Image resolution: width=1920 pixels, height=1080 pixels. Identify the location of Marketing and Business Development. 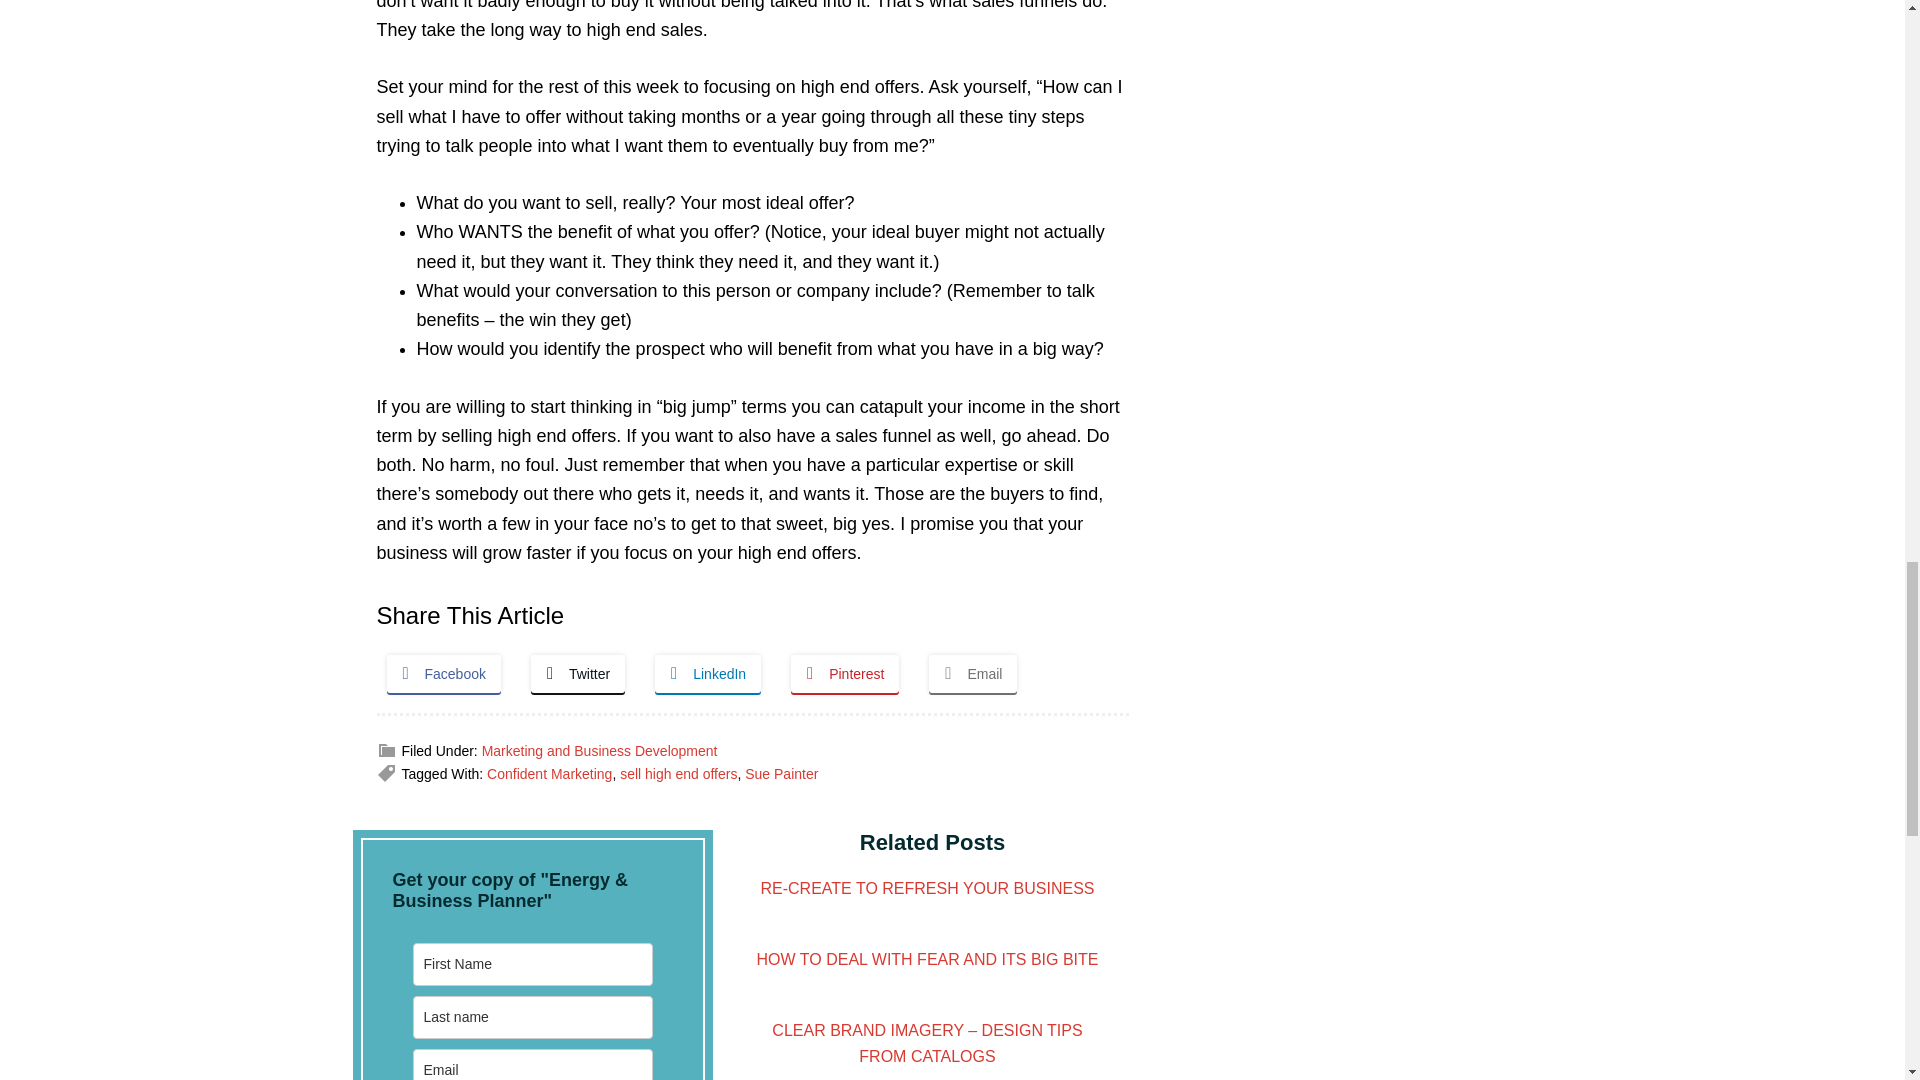
(600, 751).